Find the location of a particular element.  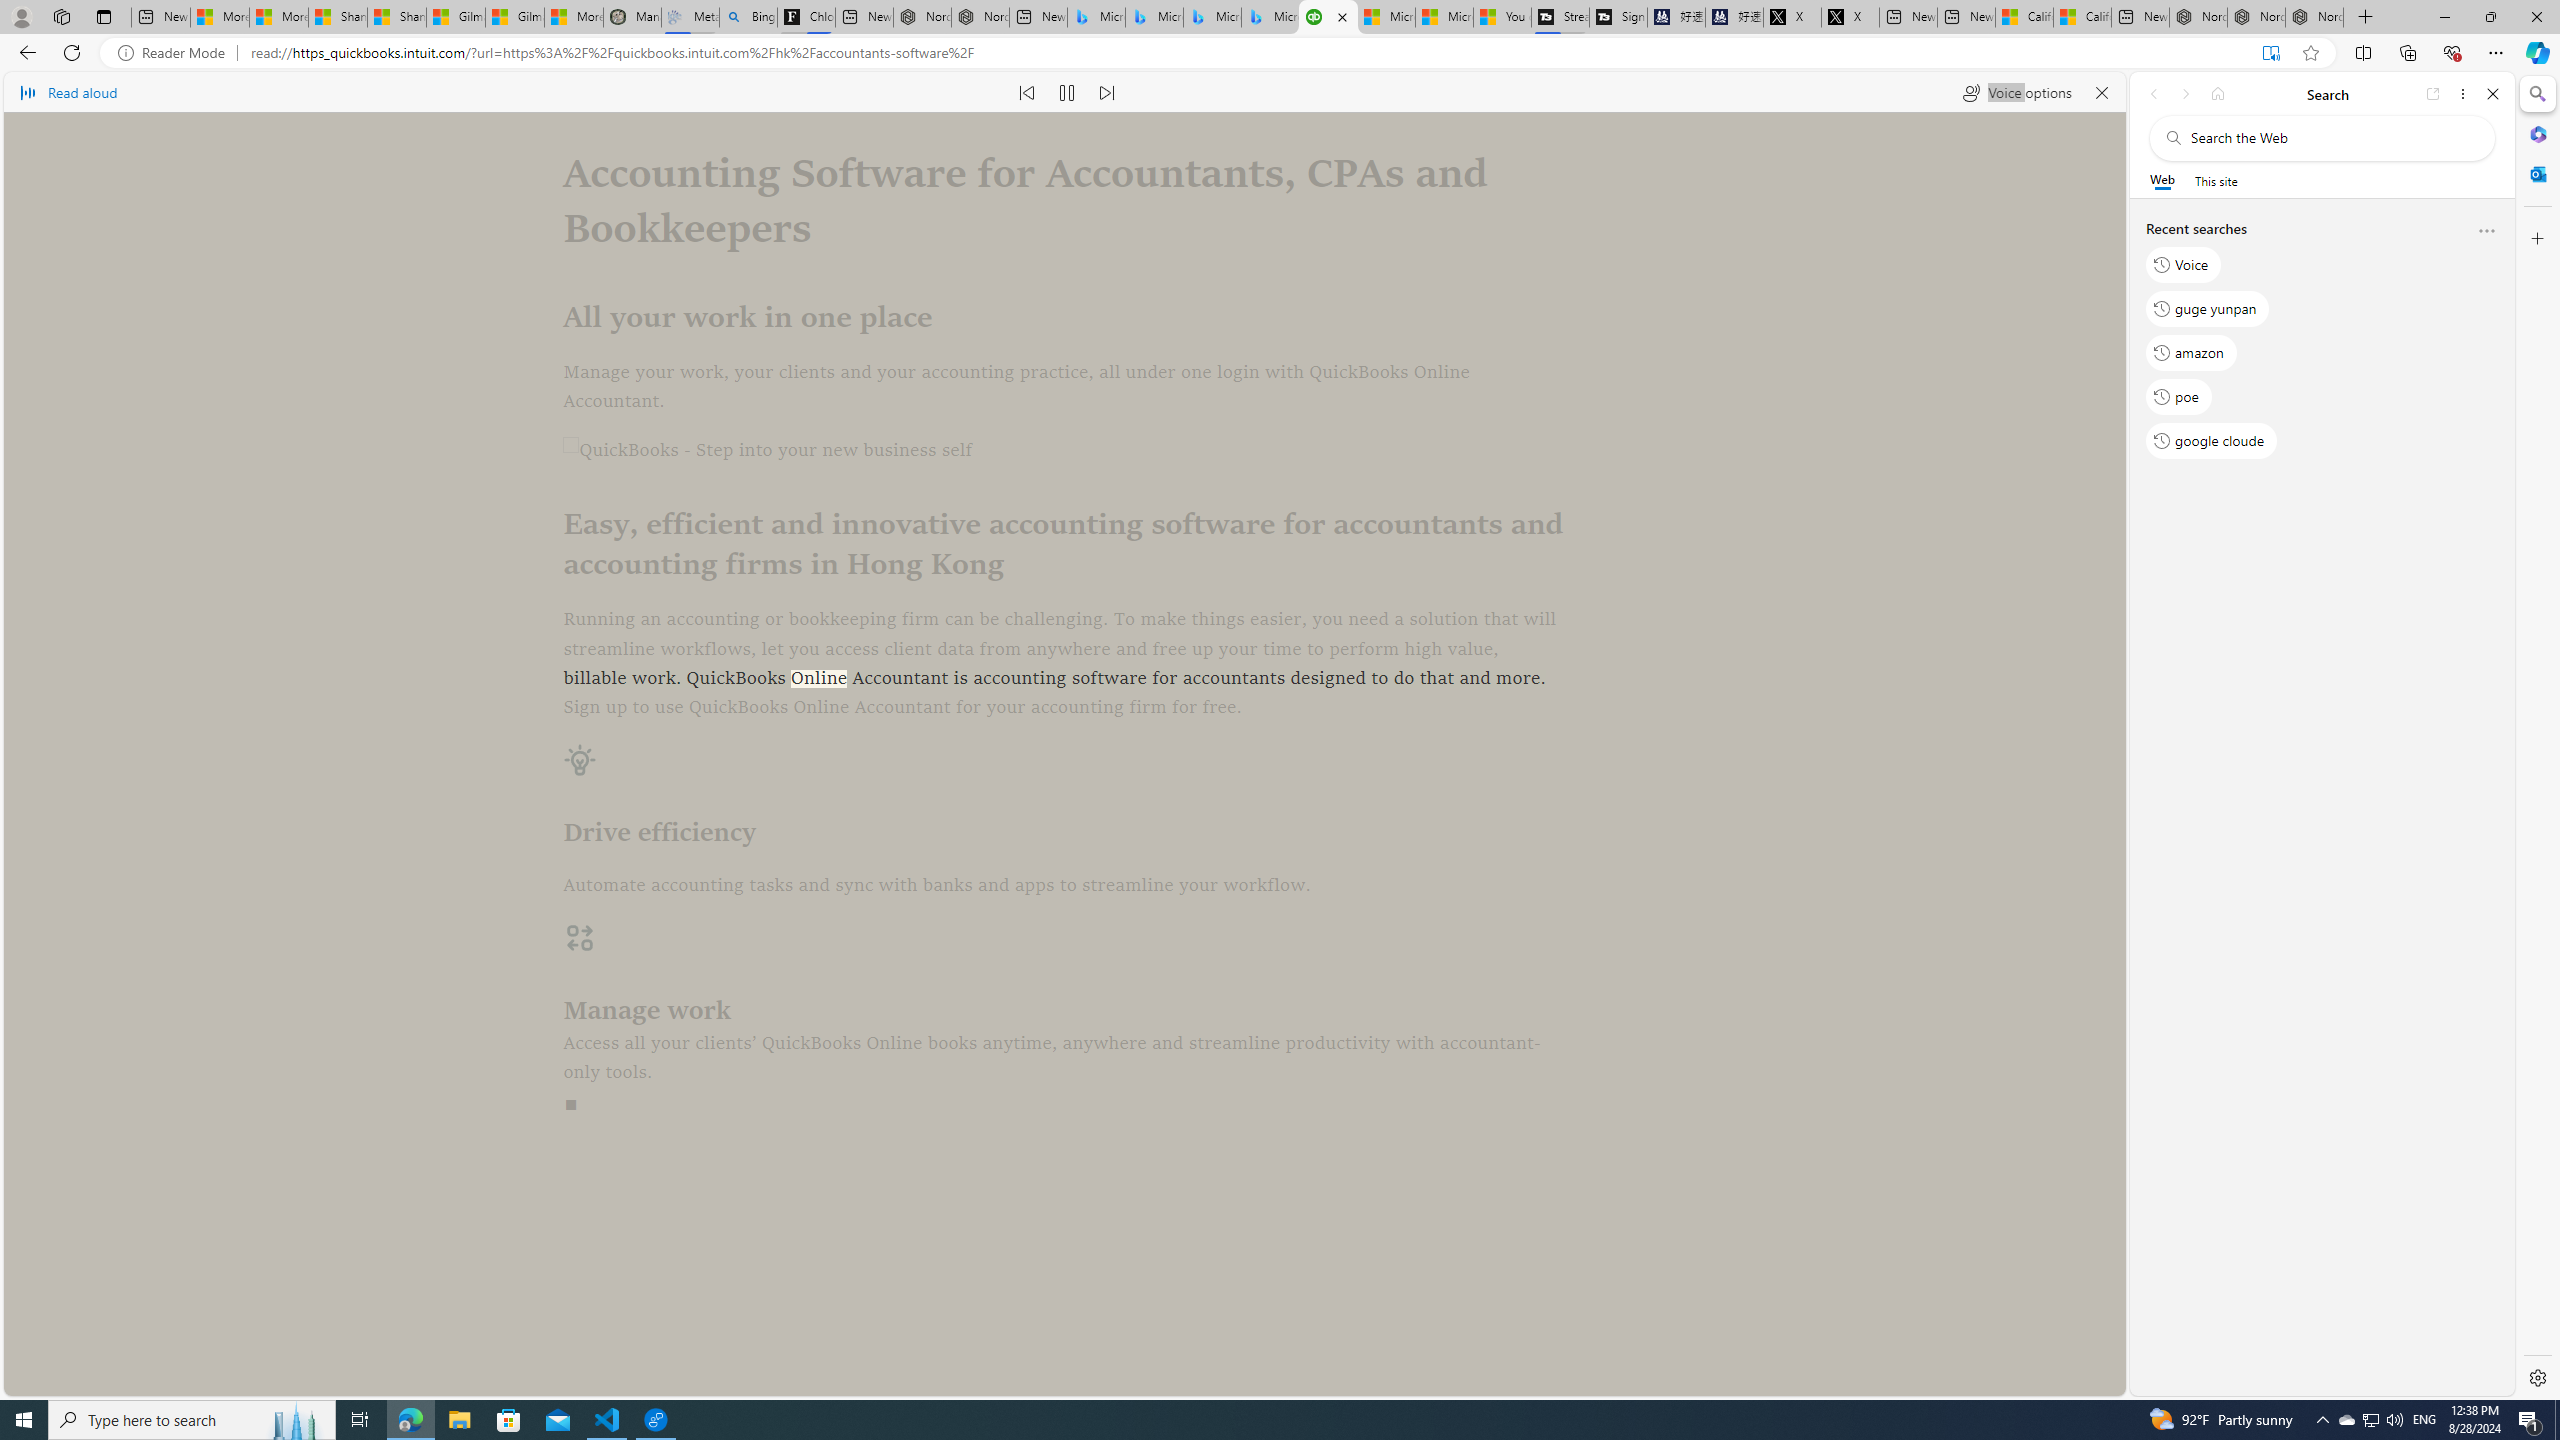

Read previous paragraph is located at coordinates (1026, 92).